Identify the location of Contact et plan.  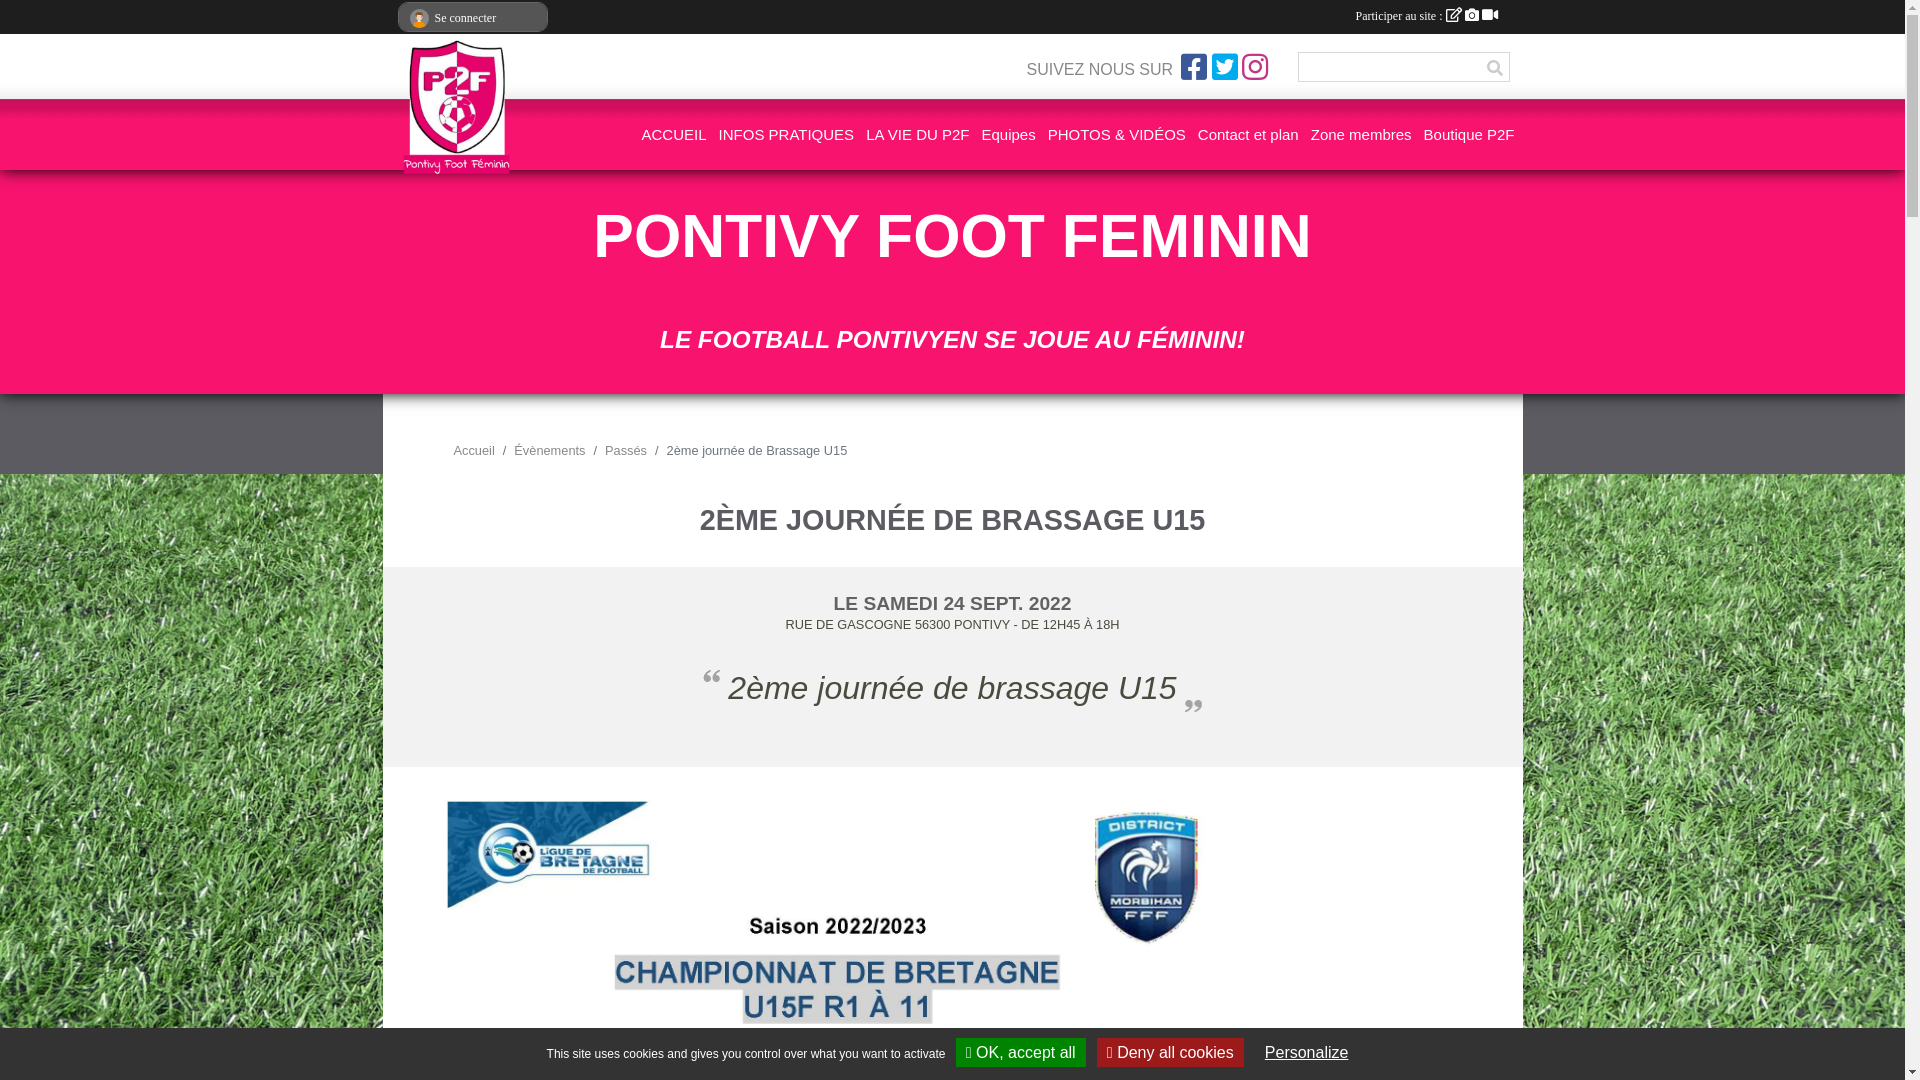
(1248, 134).